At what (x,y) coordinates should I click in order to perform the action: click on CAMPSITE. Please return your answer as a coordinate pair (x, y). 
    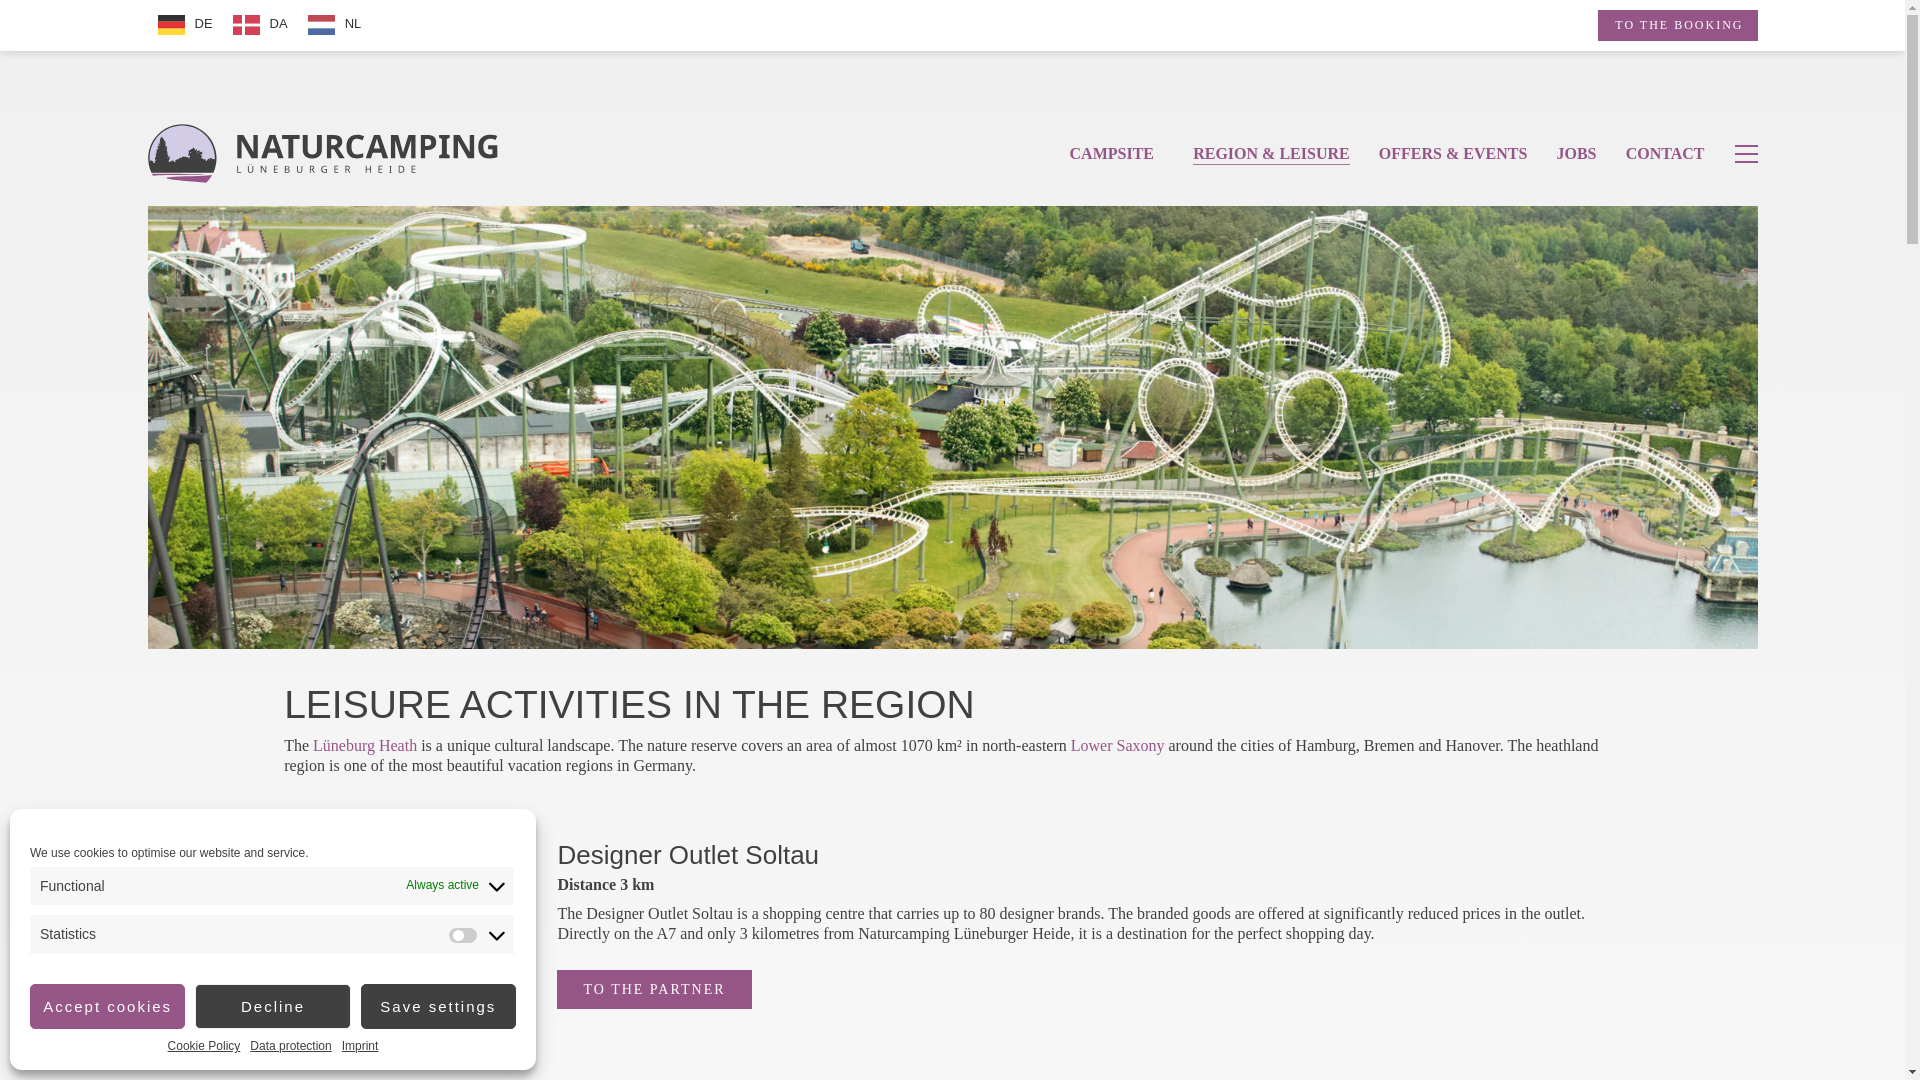
    Looking at the image, I should click on (1111, 153).